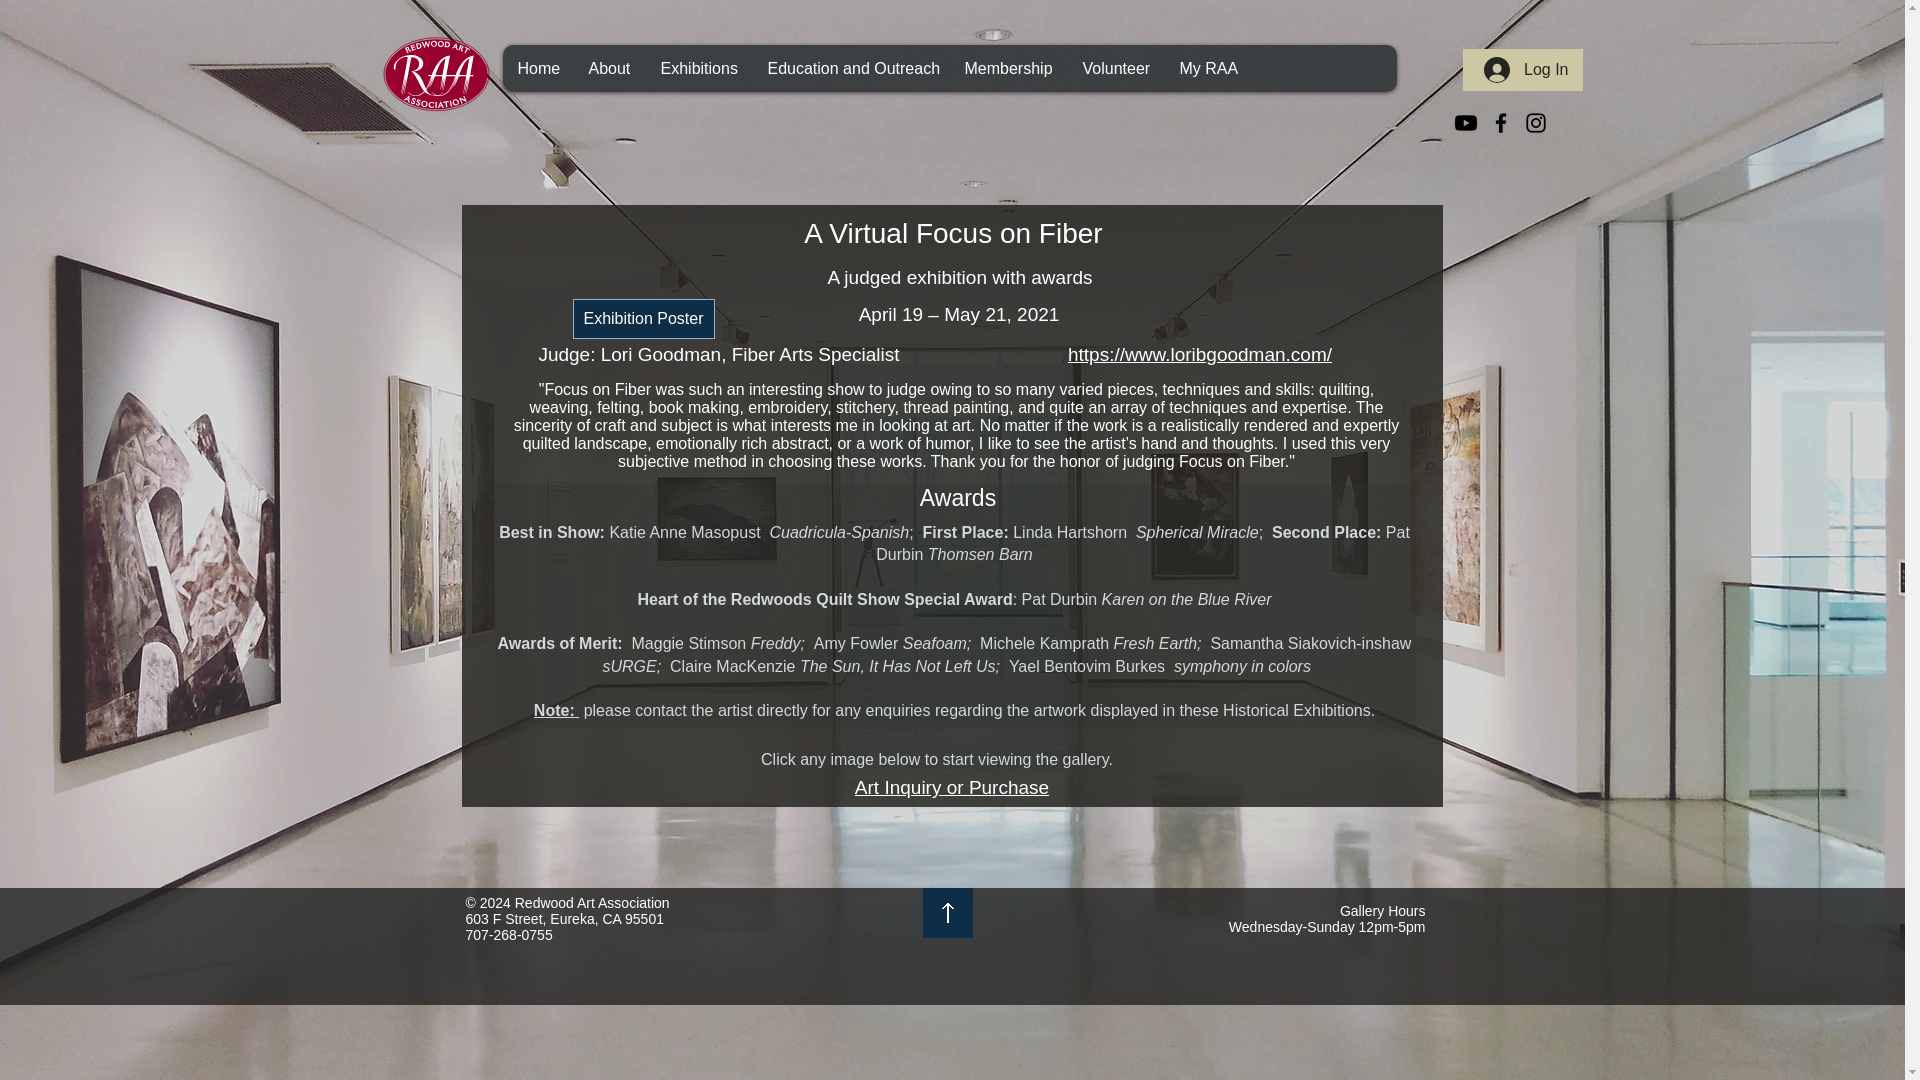  What do you see at coordinates (1006, 68) in the screenshot?
I see `Membership` at bounding box center [1006, 68].